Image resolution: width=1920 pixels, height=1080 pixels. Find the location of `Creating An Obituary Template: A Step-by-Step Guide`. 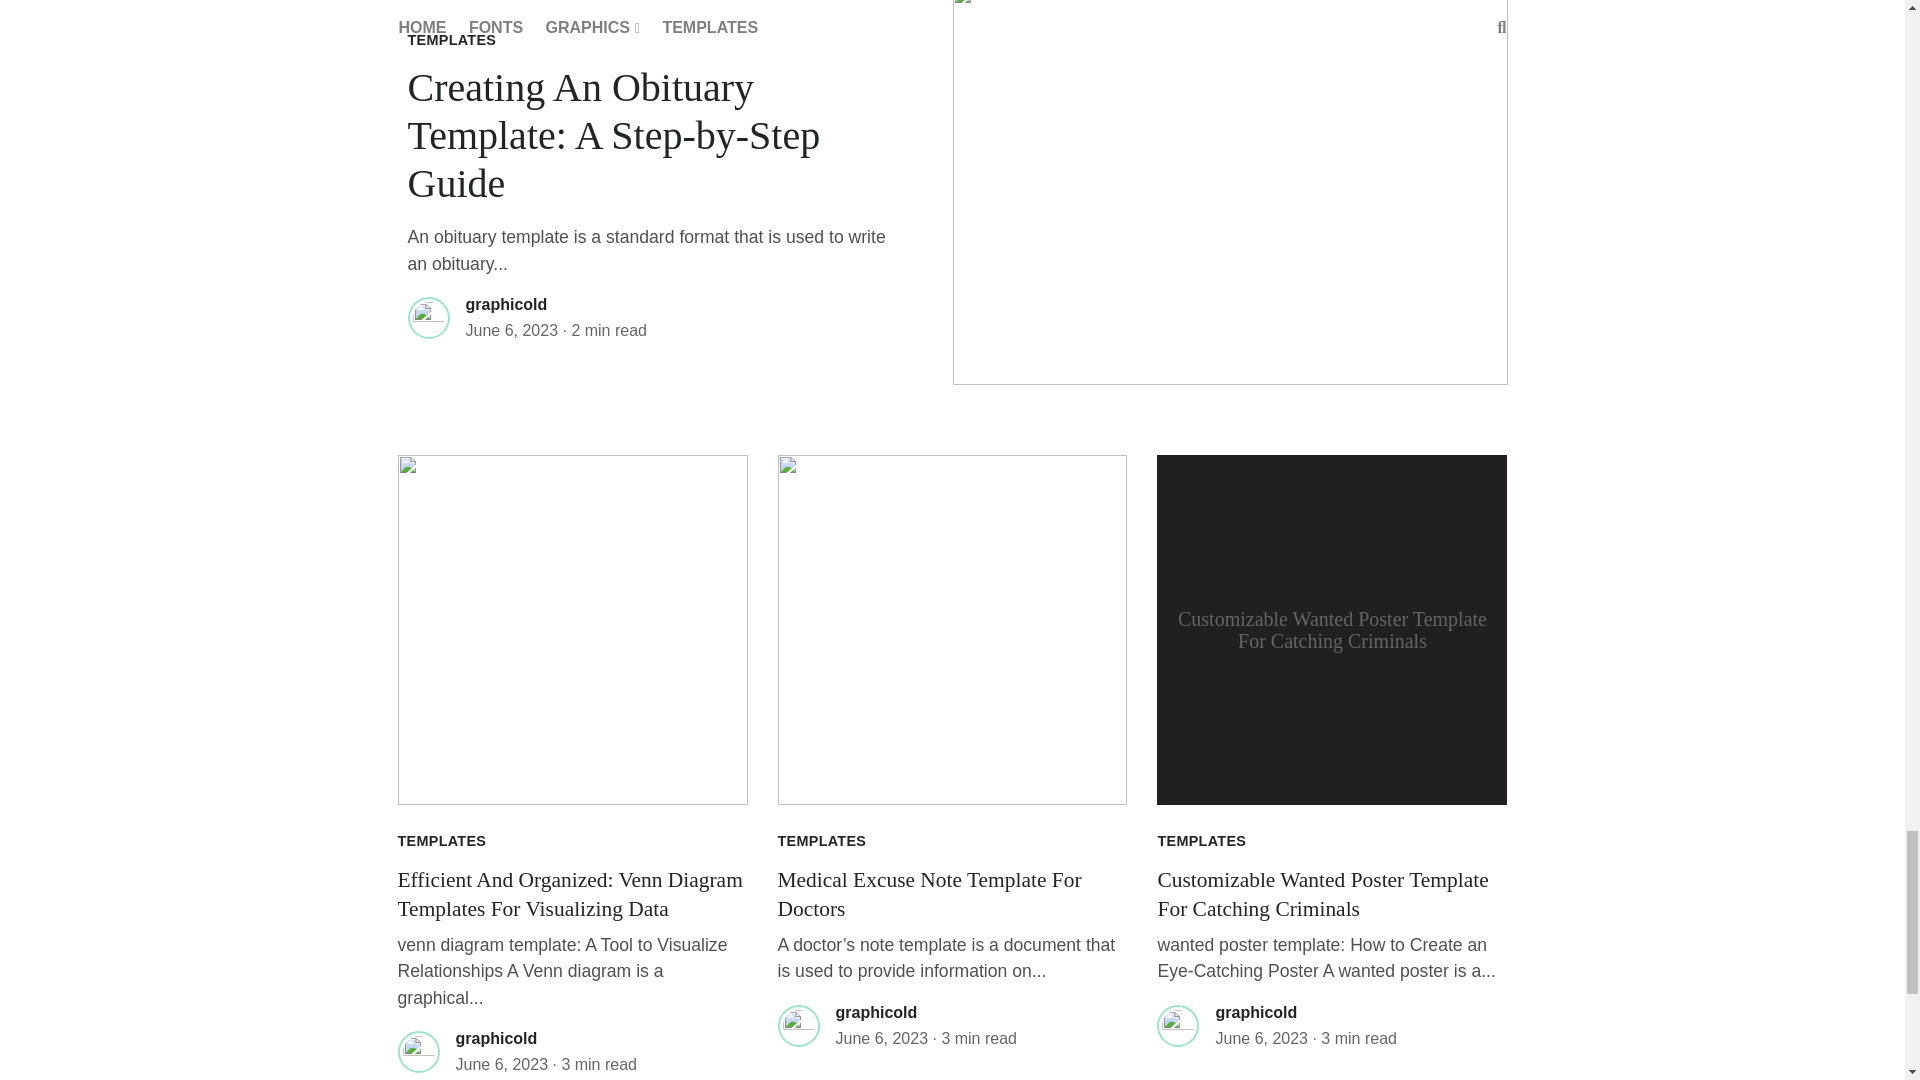

Creating An Obituary Template: A Step-by-Step Guide is located at coordinates (614, 135).